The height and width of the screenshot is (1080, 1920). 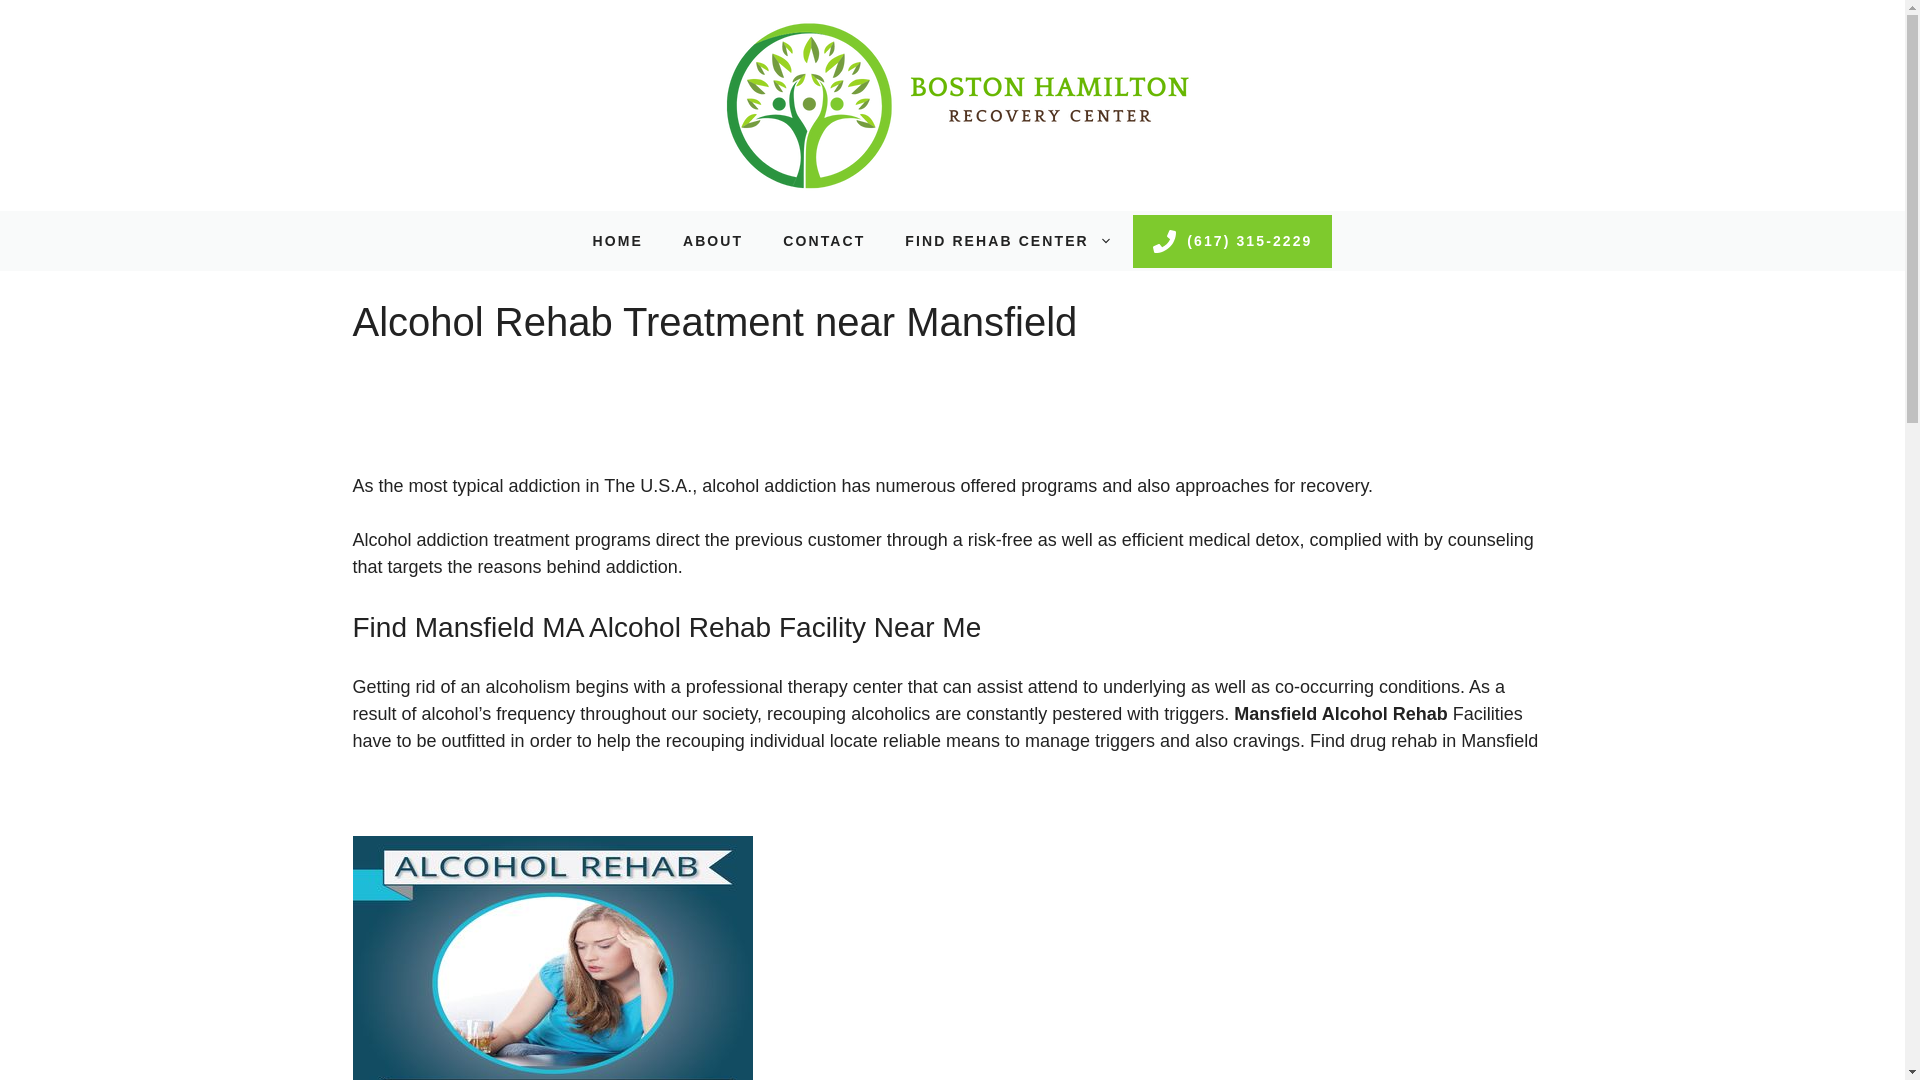 I want to click on drug rehab in Mansfield, so click(x=1443, y=740).